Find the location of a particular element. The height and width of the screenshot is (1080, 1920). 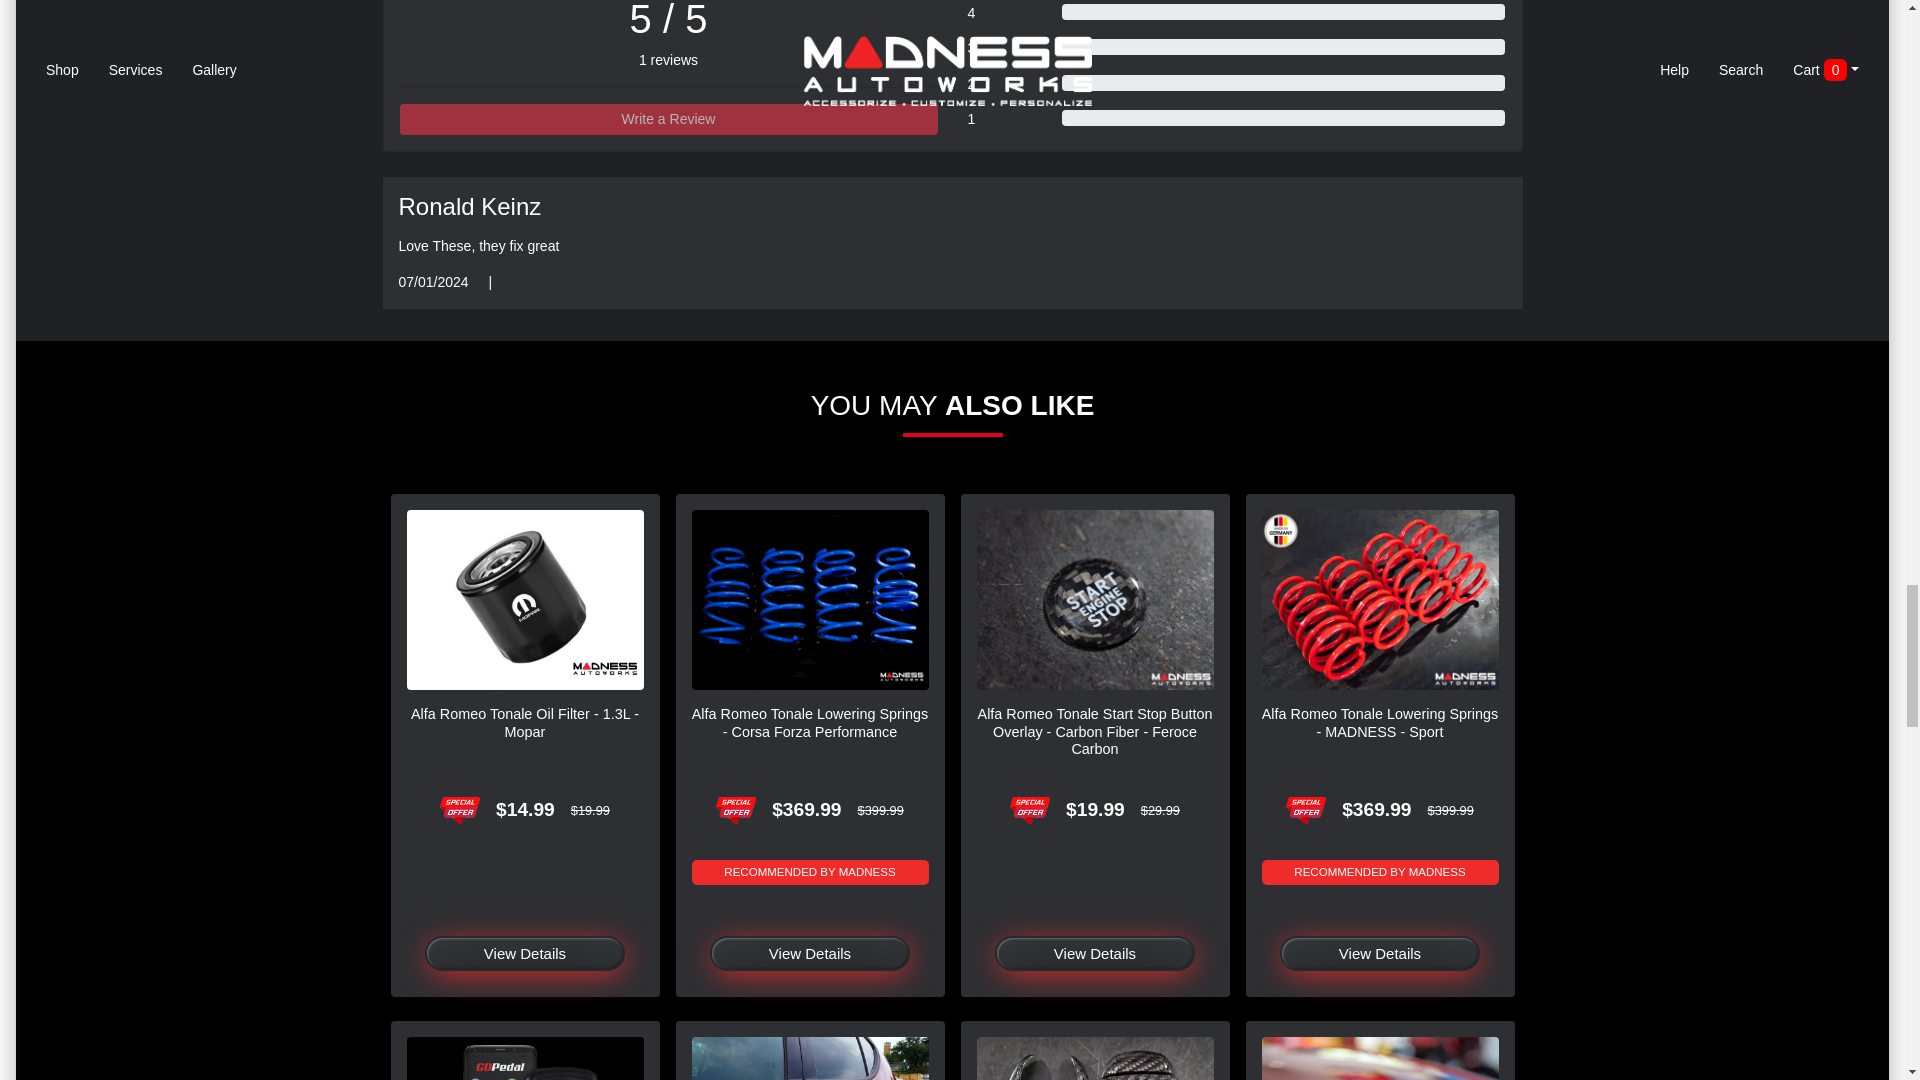

Alfa Romeo Tonale Key Fob Cover  - Carbon Fiber - Black is located at coordinates (1094, 1058).